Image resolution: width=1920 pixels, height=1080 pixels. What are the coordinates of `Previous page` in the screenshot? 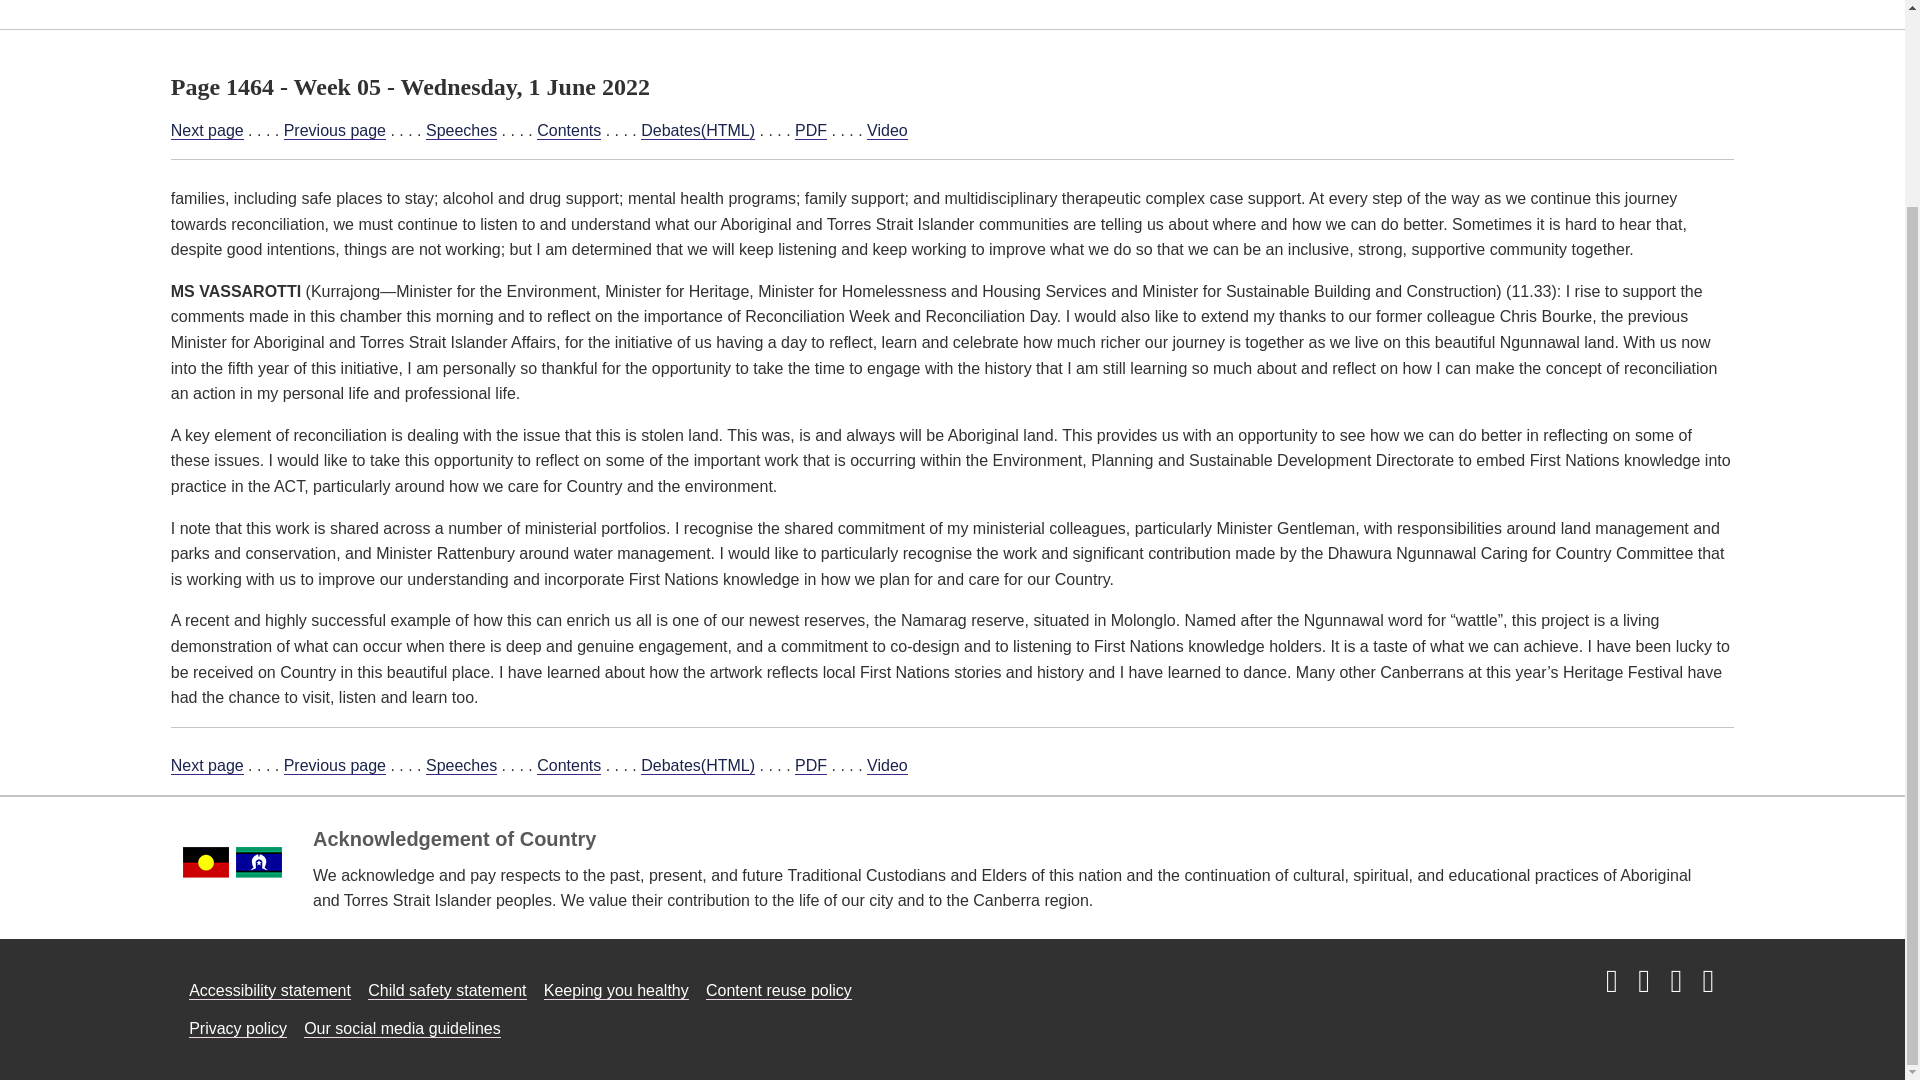 It's located at (334, 131).